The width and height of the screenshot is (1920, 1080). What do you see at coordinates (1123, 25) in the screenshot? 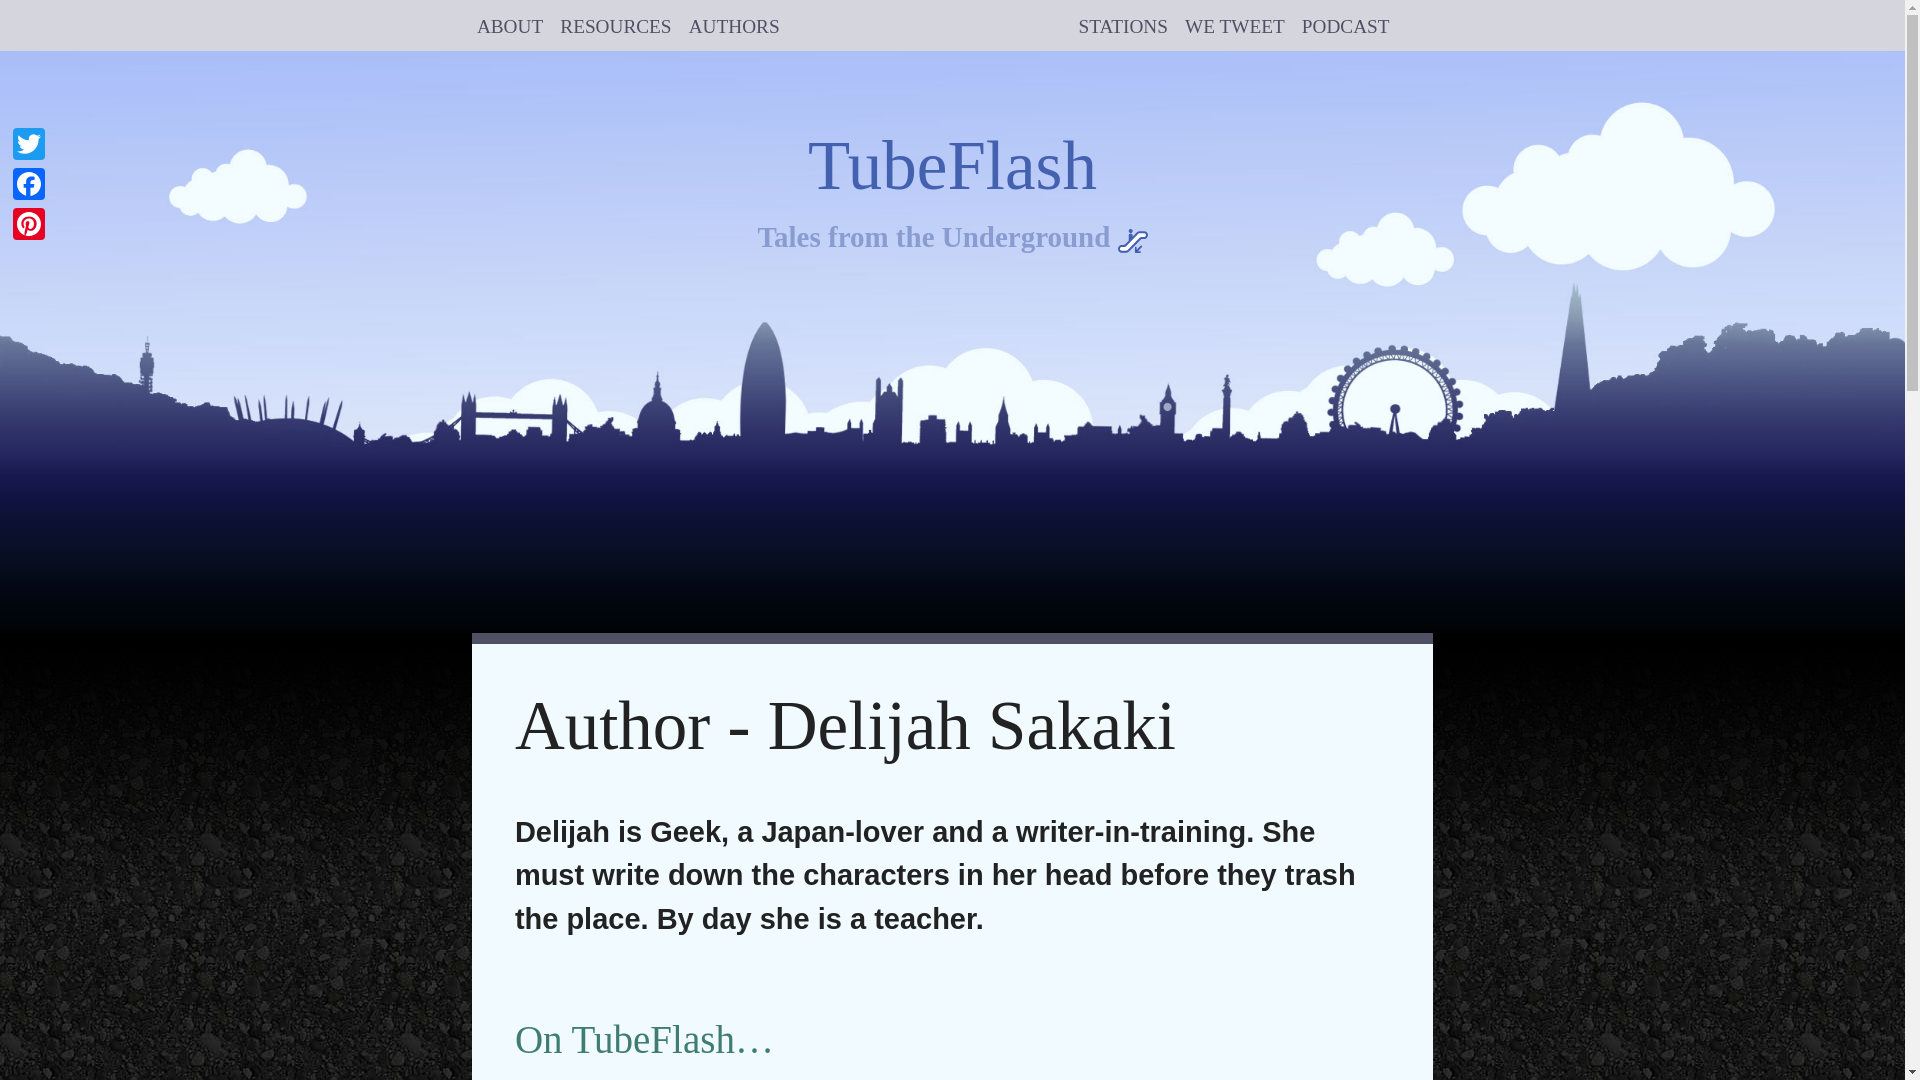
I see `STATIONS` at bounding box center [1123, 25].